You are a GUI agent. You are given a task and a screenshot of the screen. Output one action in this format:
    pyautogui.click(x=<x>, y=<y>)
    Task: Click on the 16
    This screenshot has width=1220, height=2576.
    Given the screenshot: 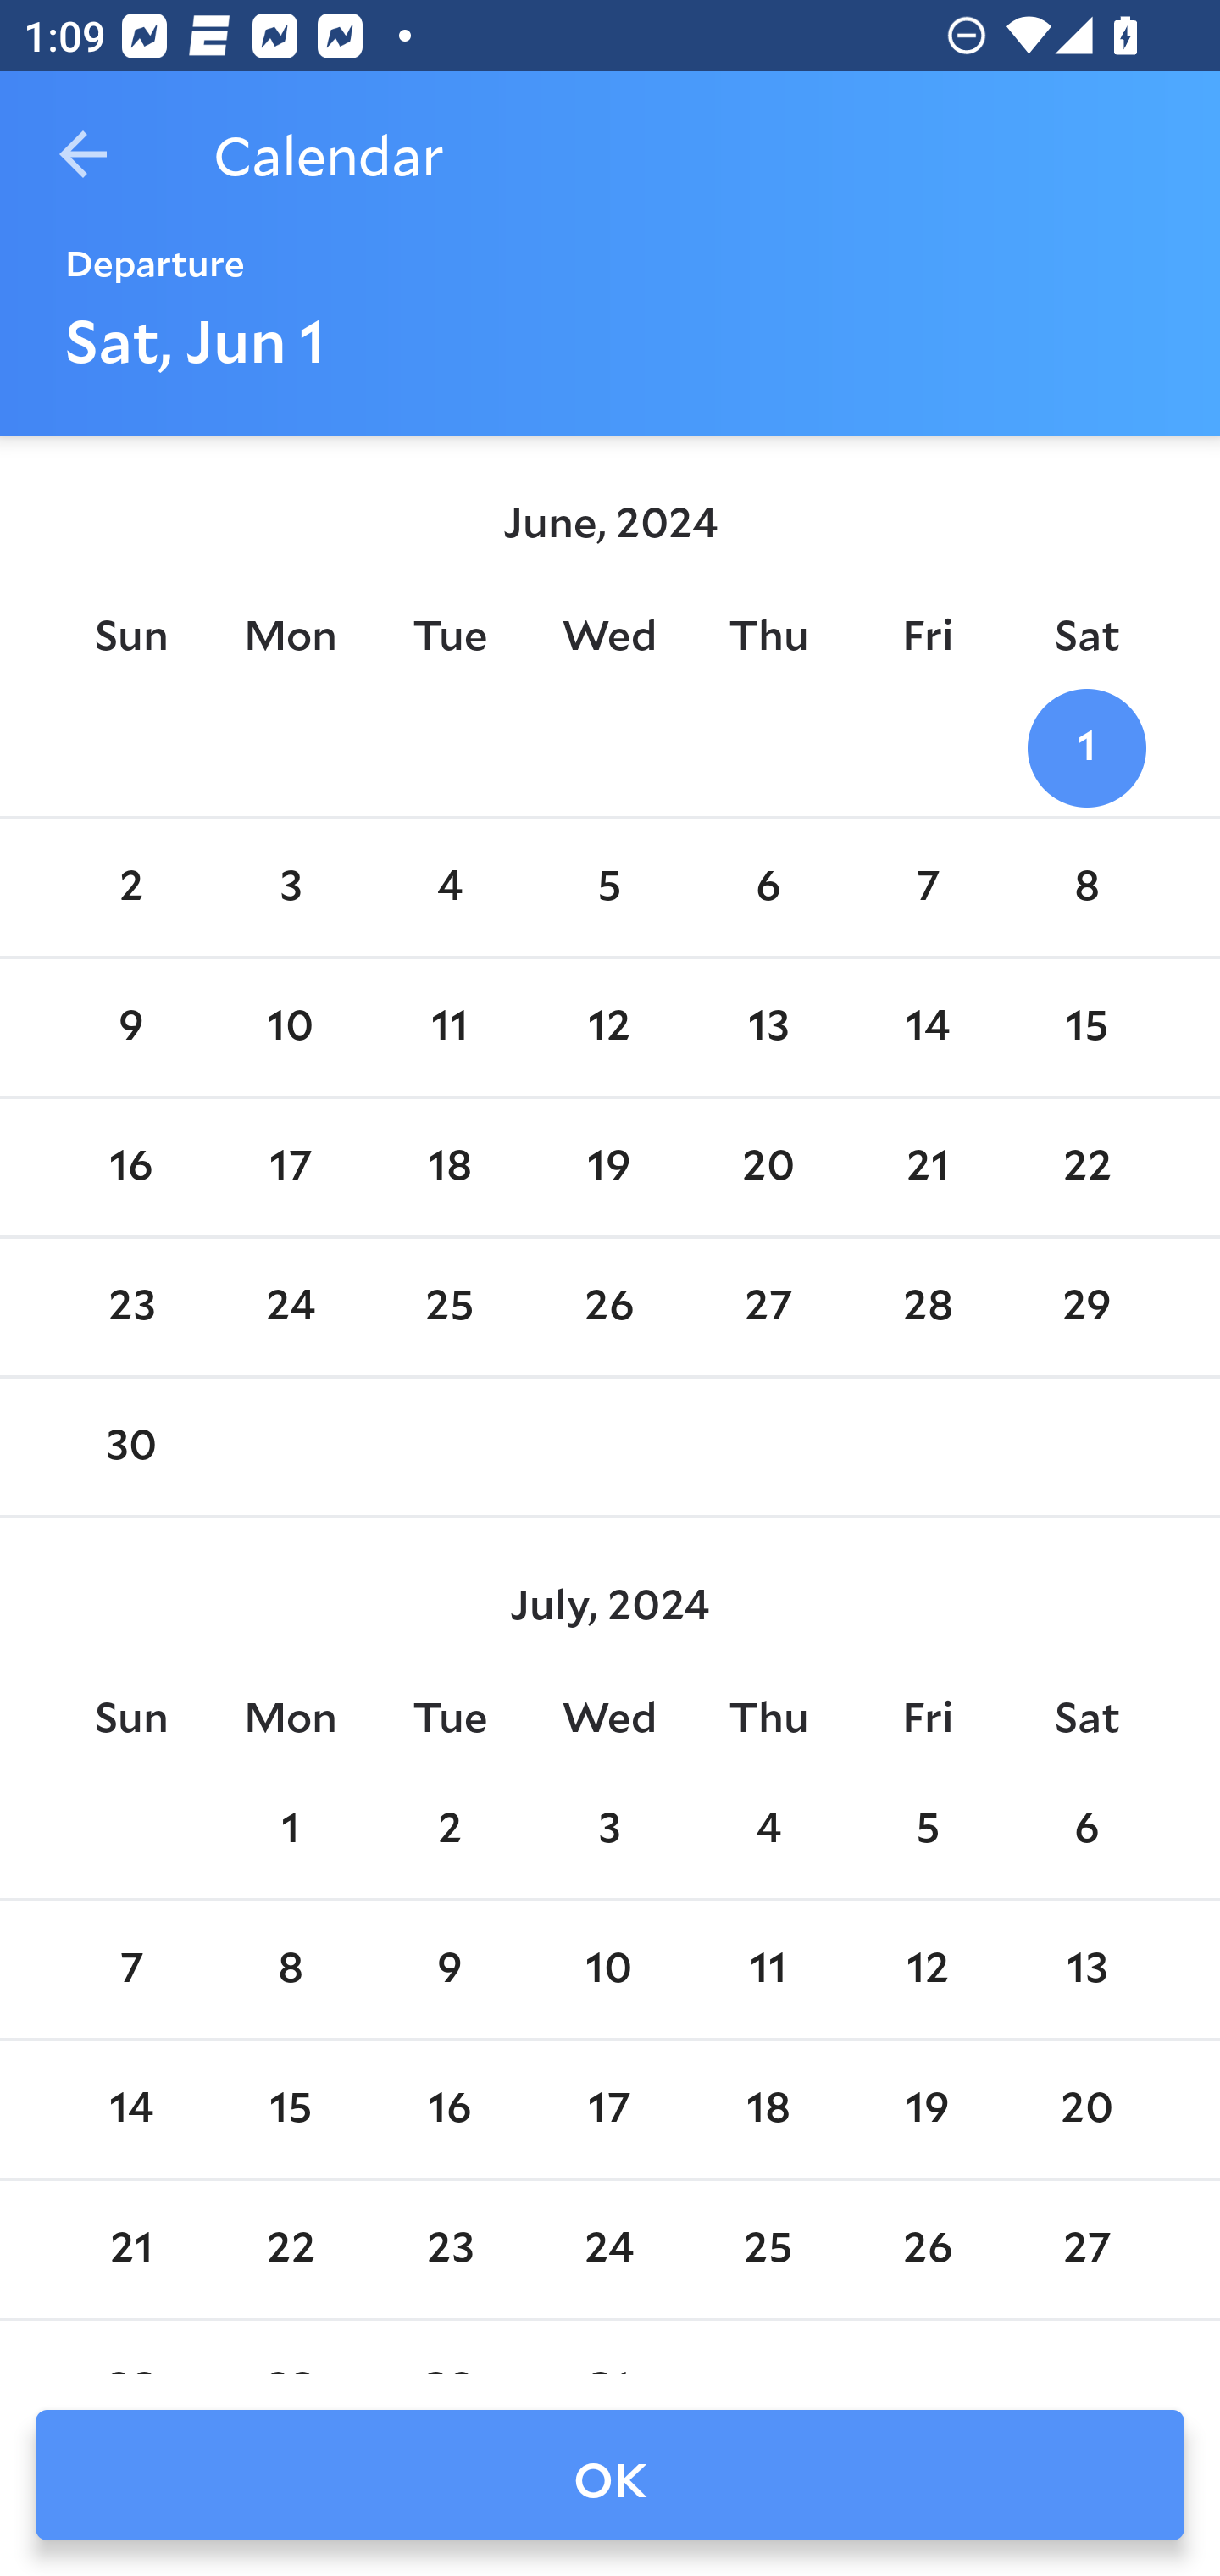 What is the action you would take?
    pyautogui.click(x=449, y=2109)
    